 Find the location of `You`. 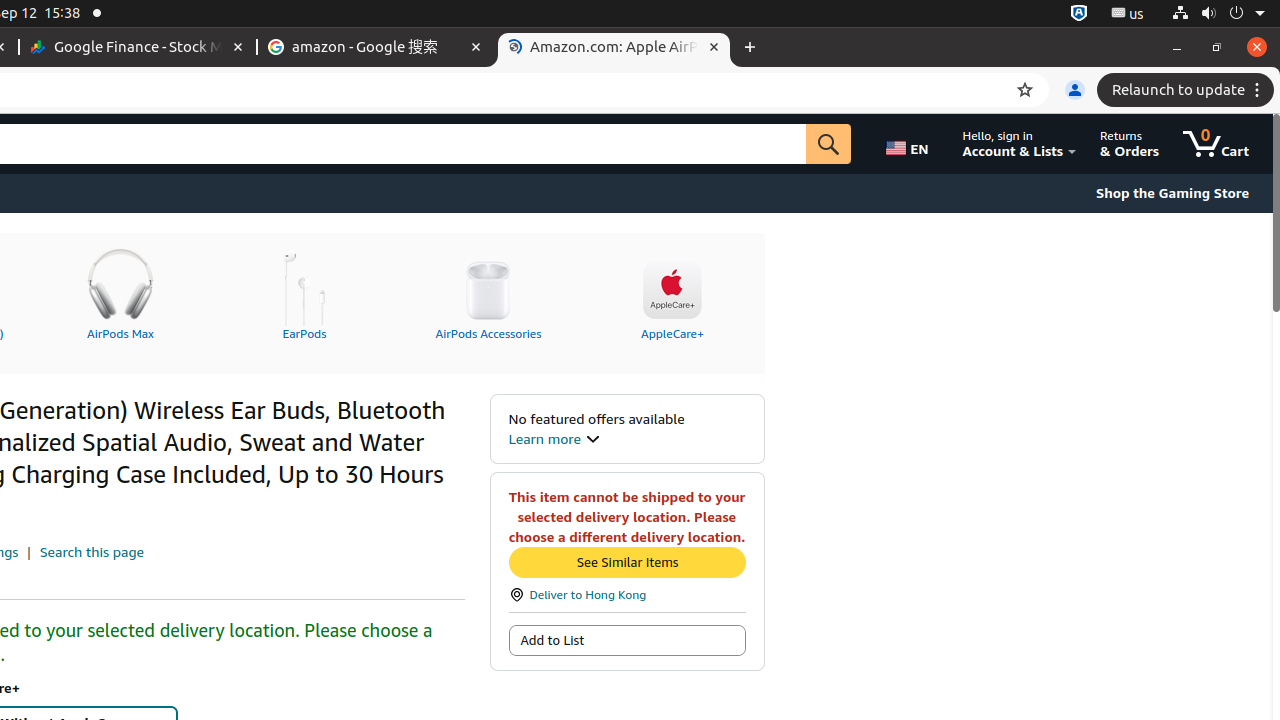

You is located at coordinates (1075, 90).